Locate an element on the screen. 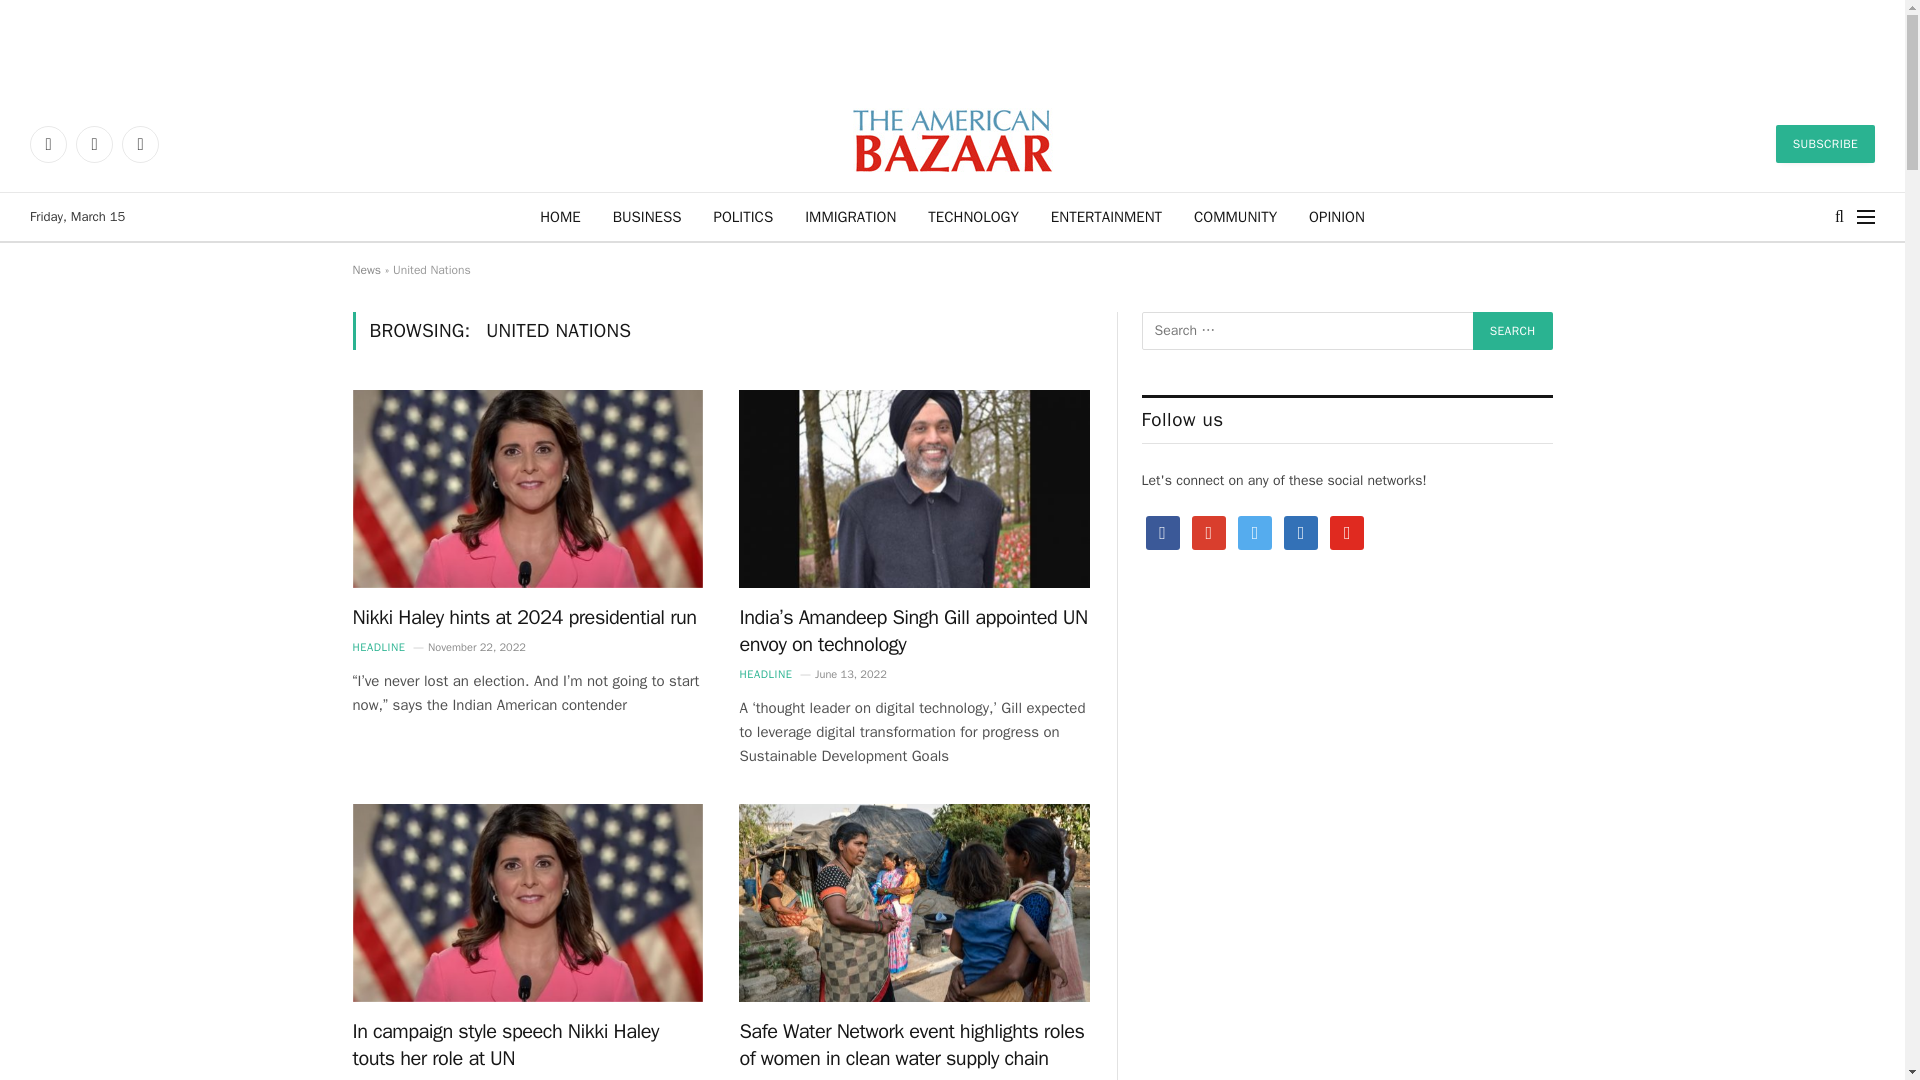  TECHNOLOGY is located at coordinates (973, 216).